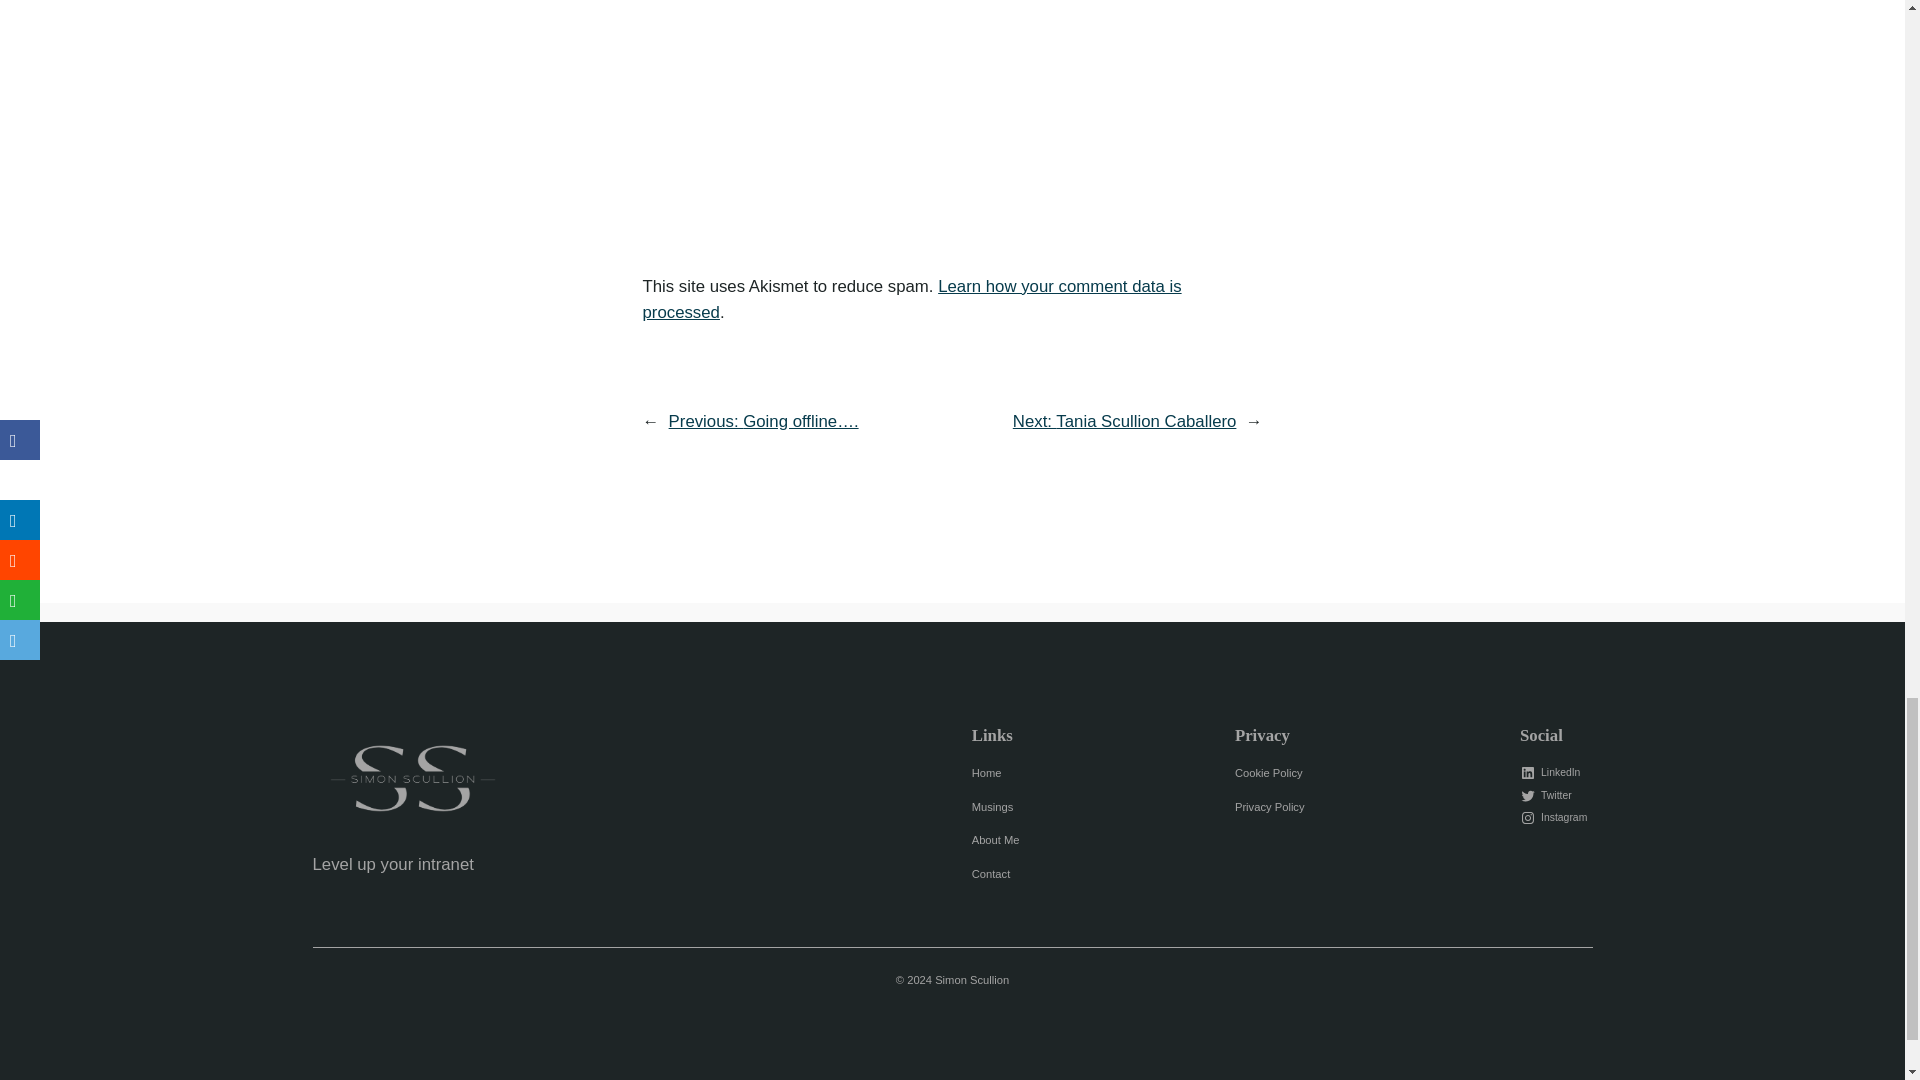 The width and height of the screenshot is (1920, 1080). I want to click on Learn how your comment data is processed, so click(910, 298).